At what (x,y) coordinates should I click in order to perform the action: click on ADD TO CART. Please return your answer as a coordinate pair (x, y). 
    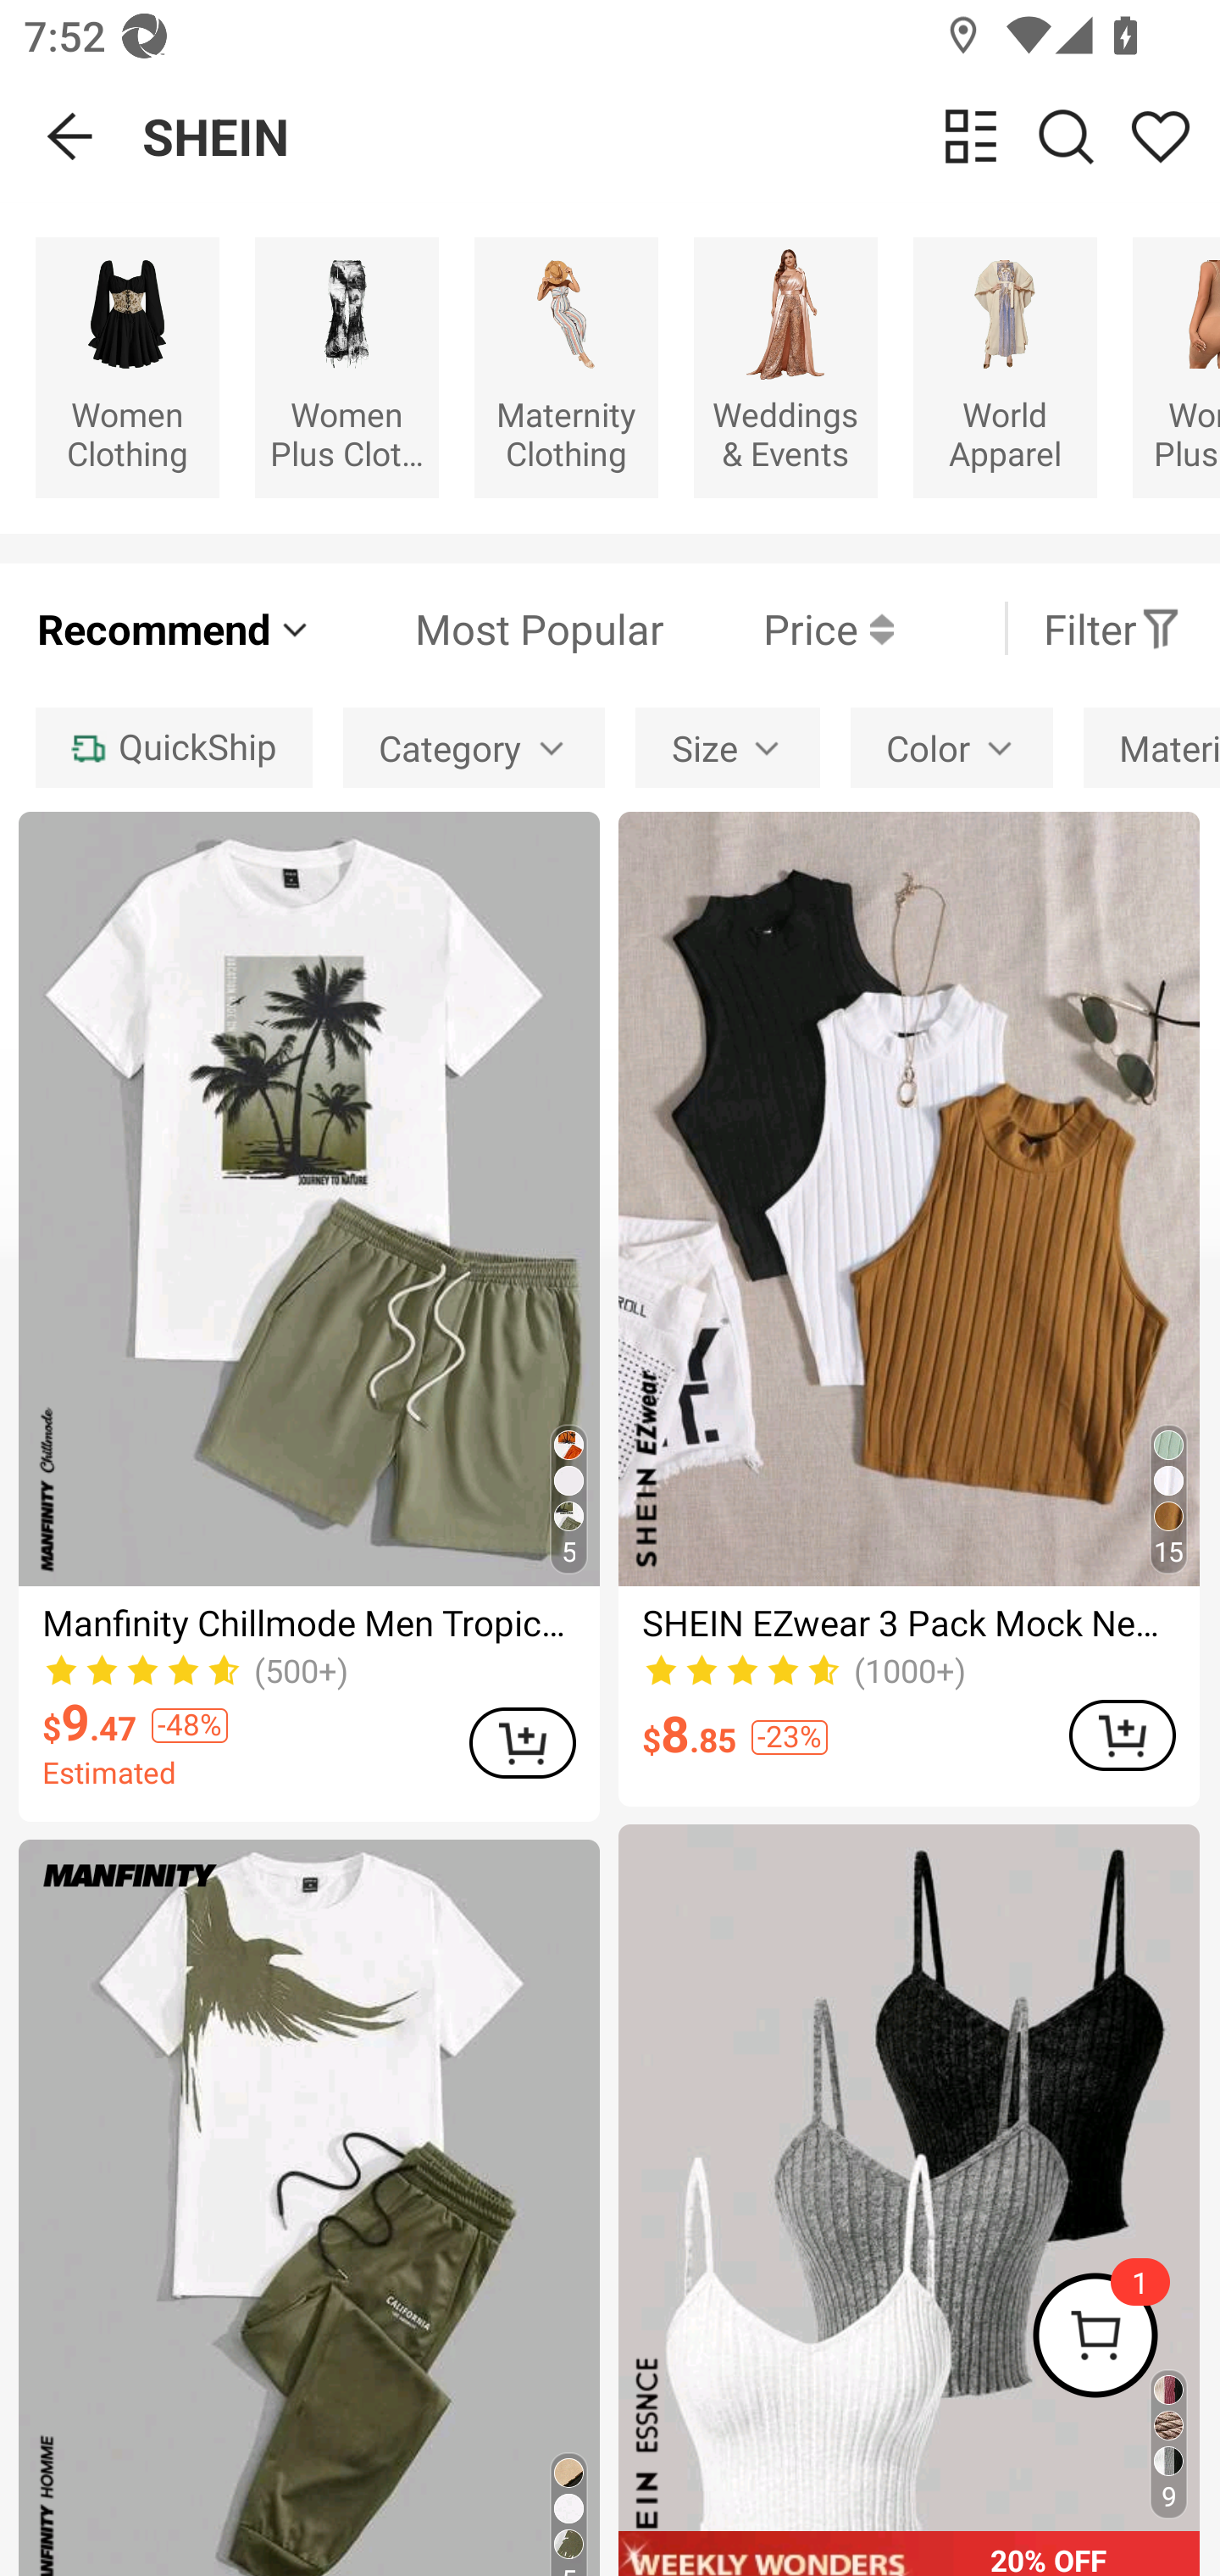
    Looking at the image, I should click on (522, 1742).